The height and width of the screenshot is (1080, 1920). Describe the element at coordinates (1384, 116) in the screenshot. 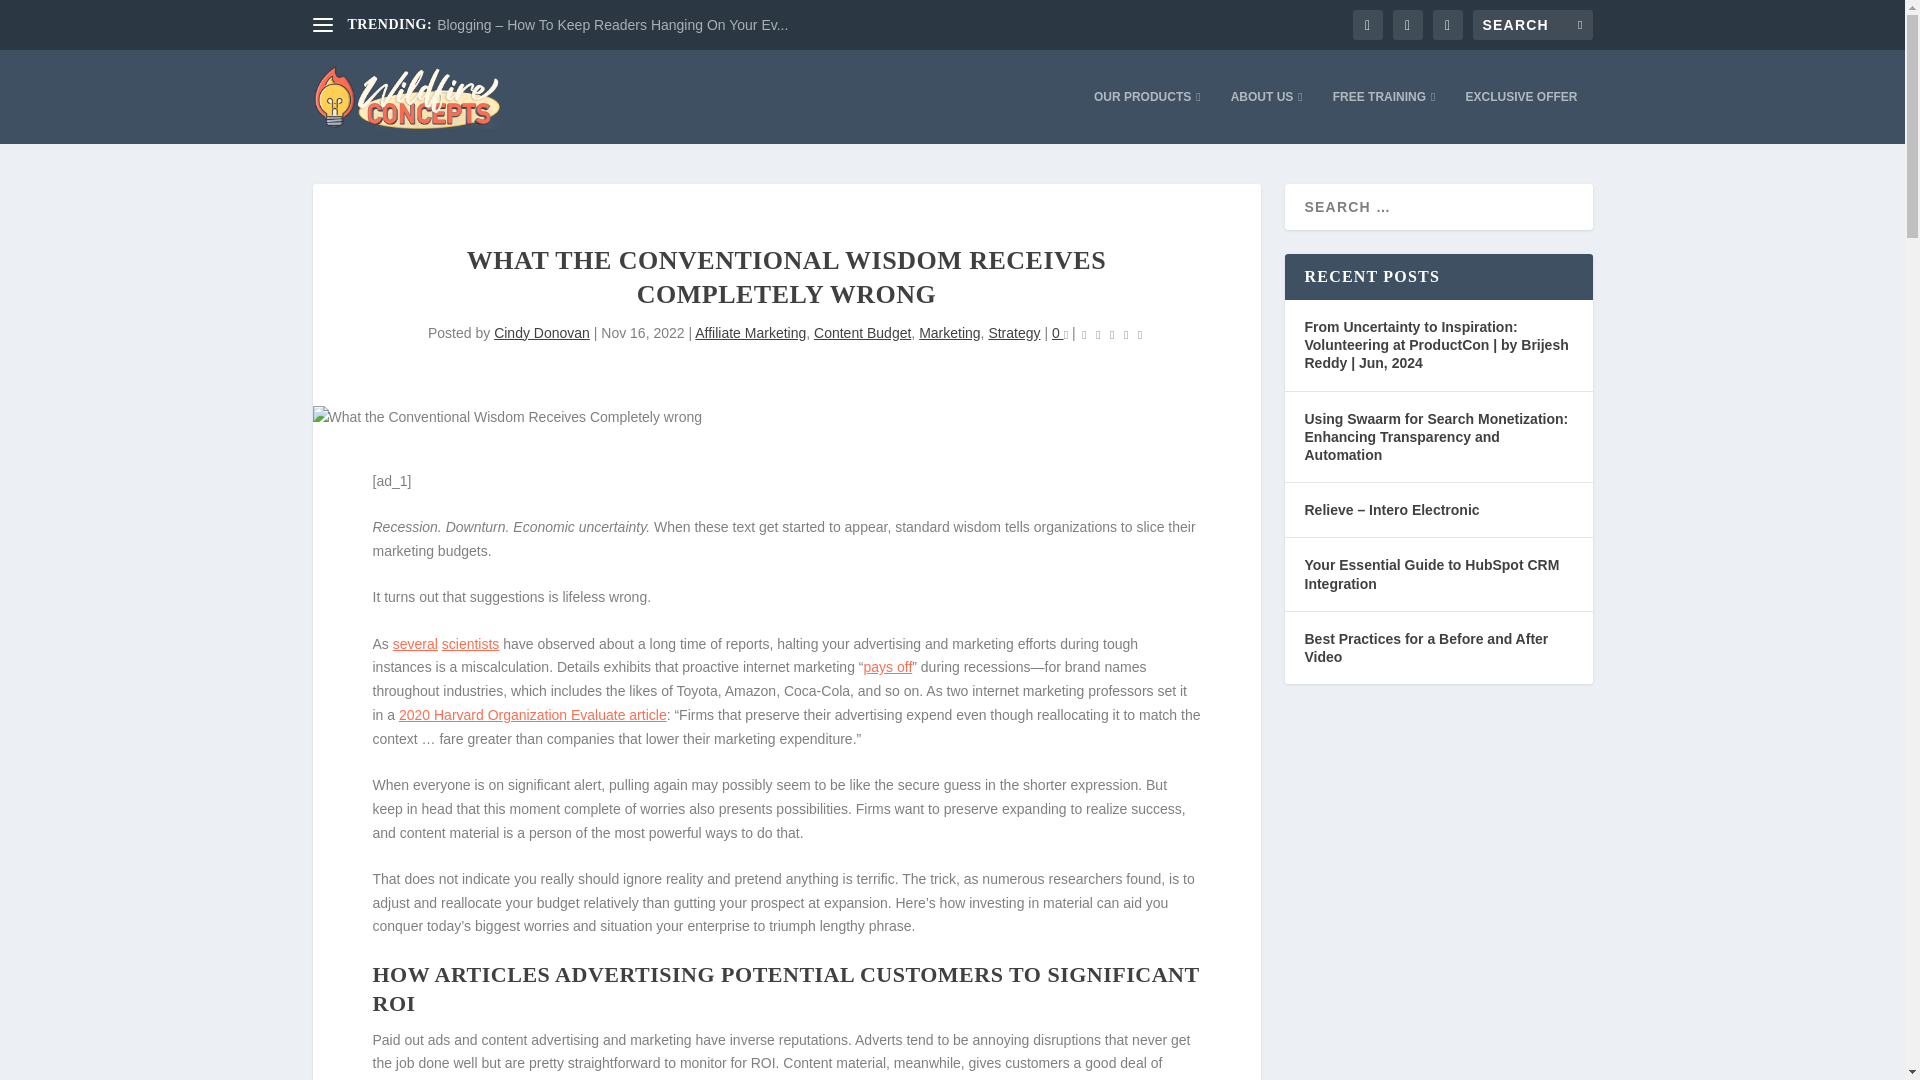

I see `FREE TRAINING` at that location.